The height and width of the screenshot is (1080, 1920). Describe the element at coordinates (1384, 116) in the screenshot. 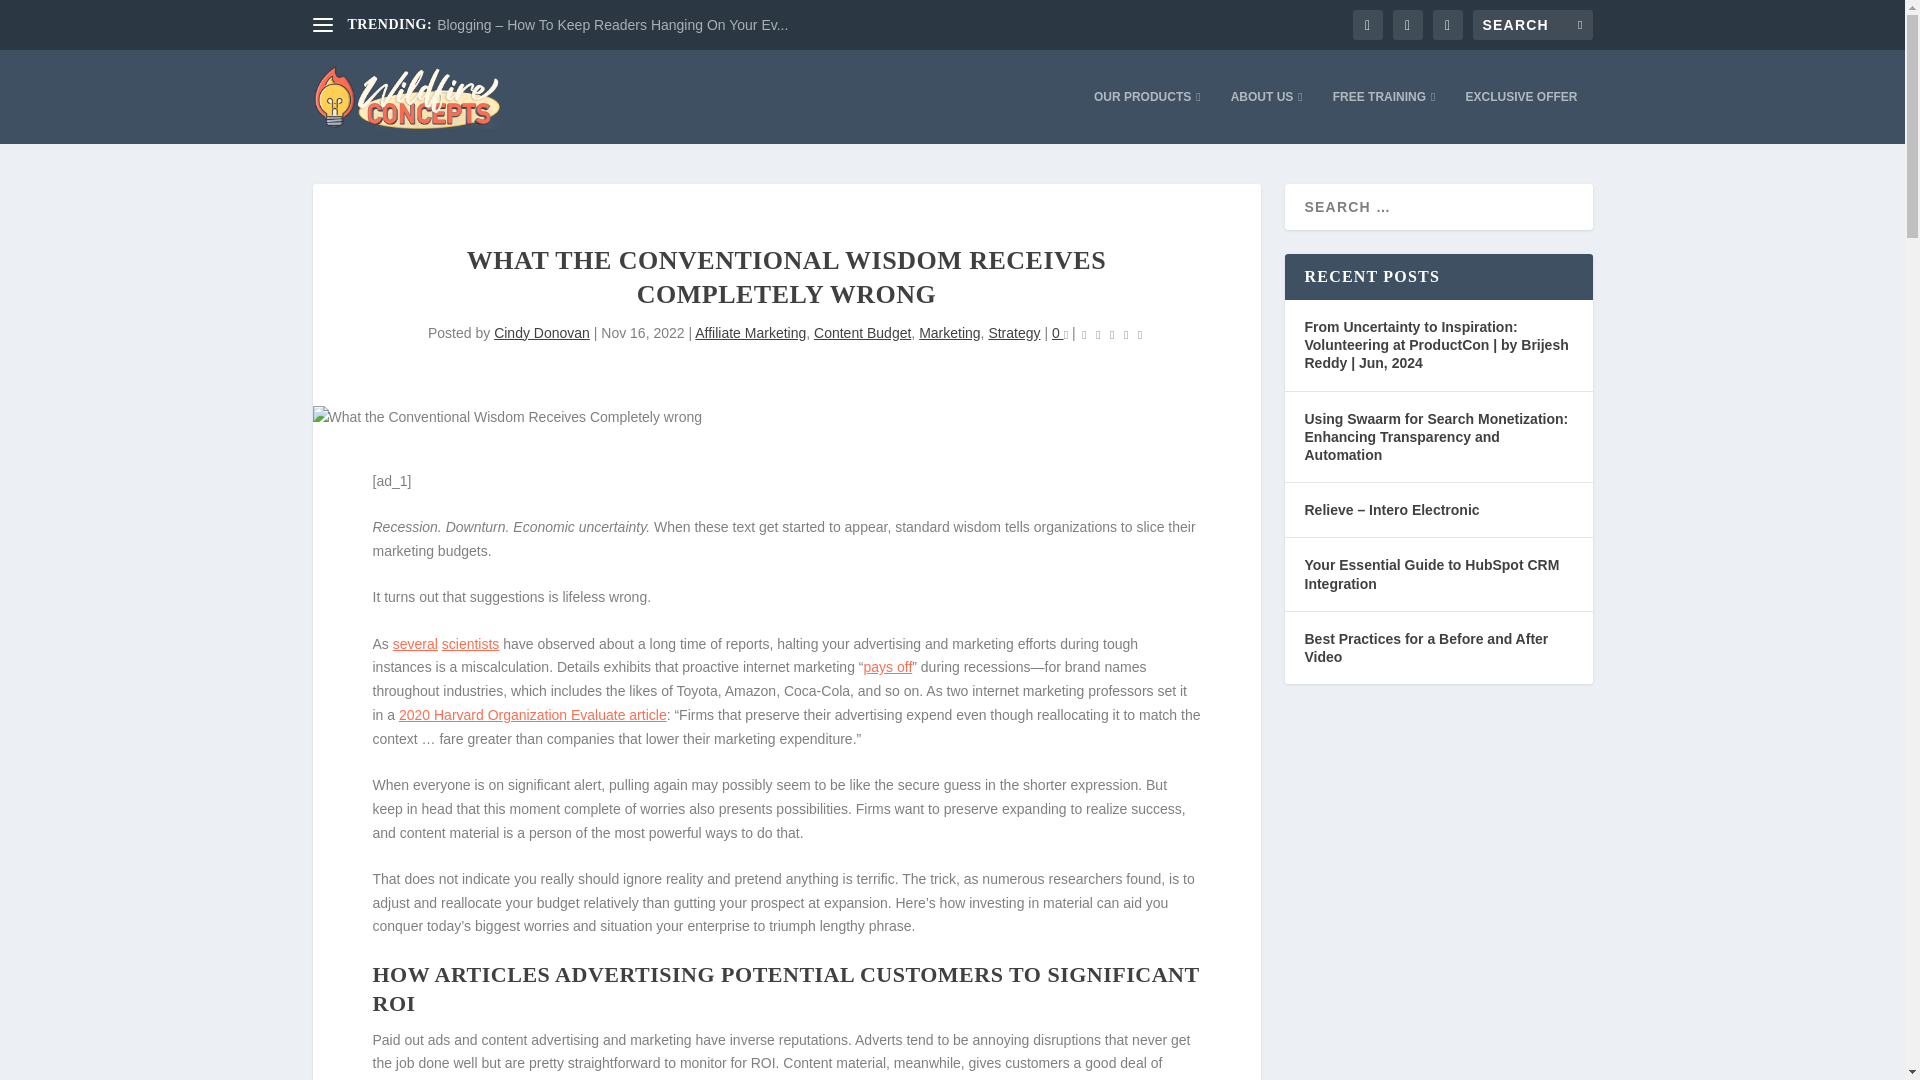

I see `FREE TRAINING` at that location.